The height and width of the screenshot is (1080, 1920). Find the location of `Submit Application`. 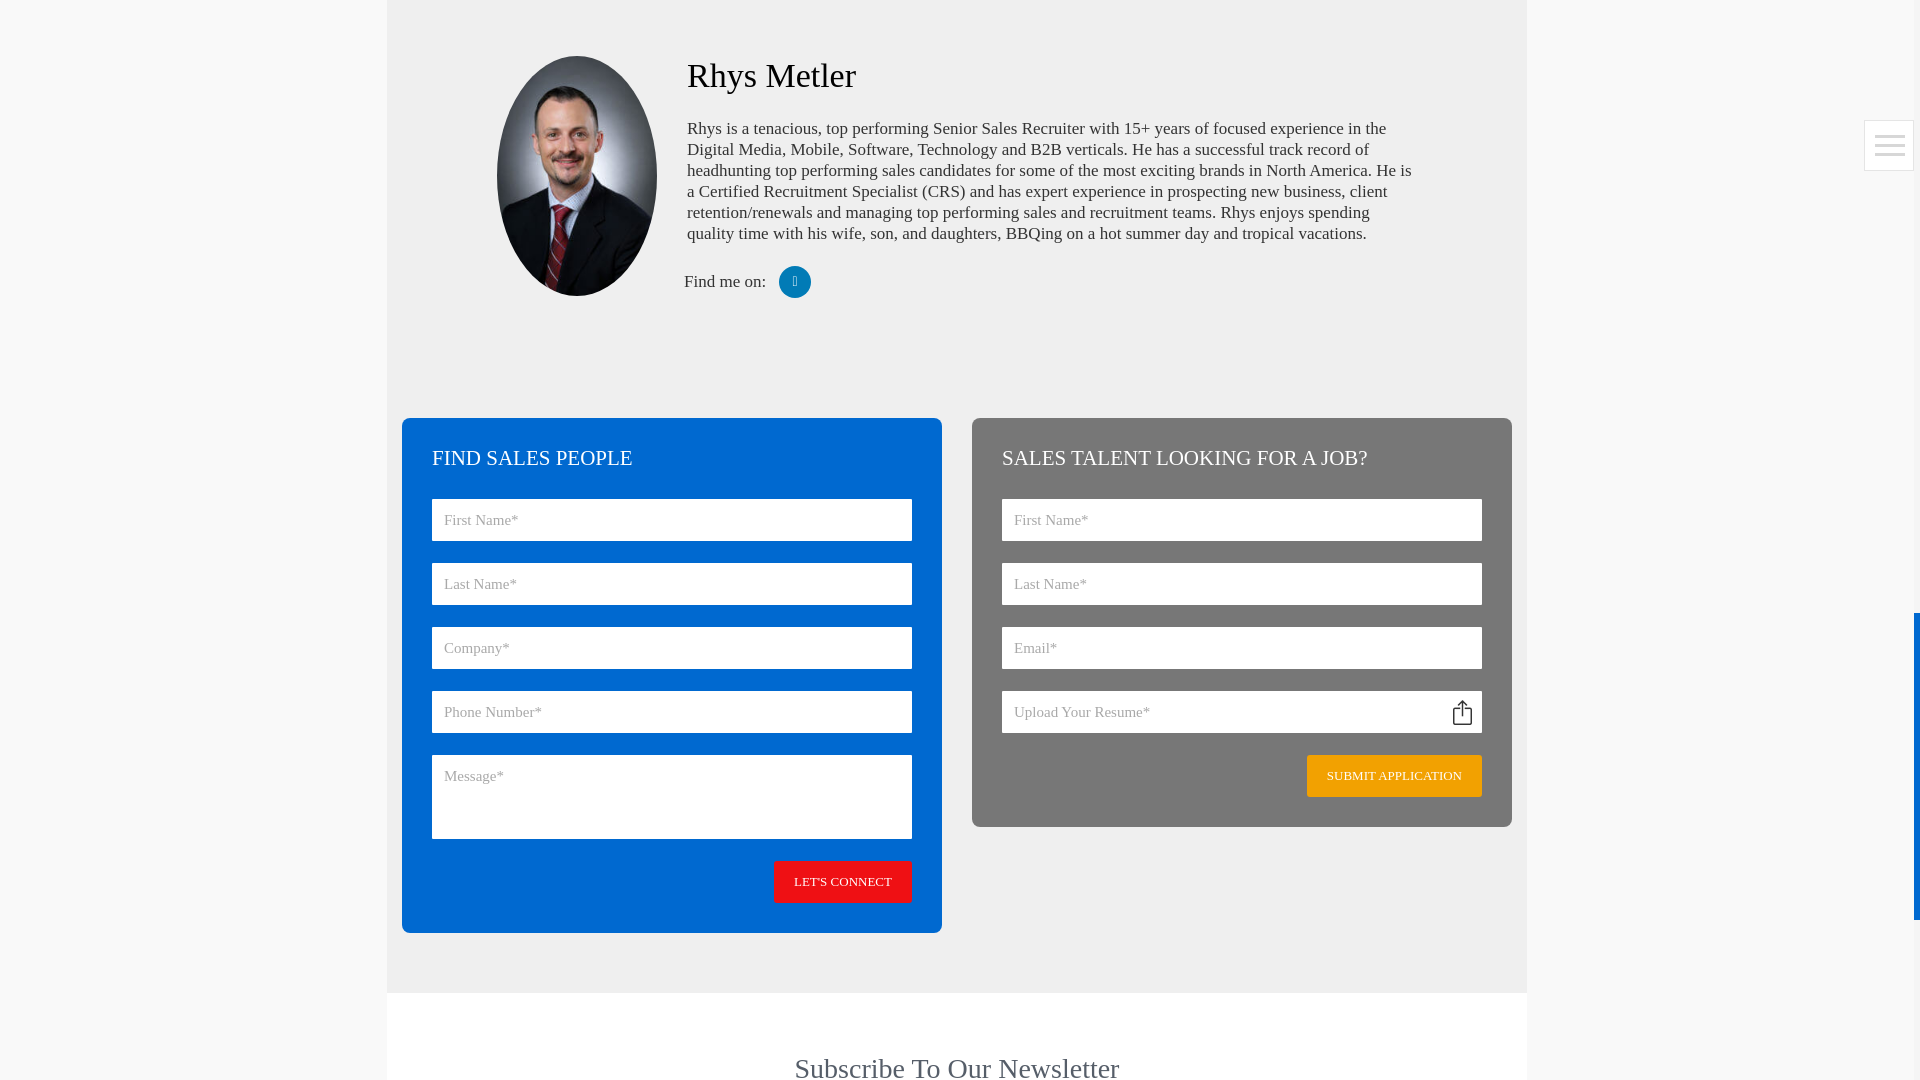

Submit Application is located at coordinates (1394, 776).